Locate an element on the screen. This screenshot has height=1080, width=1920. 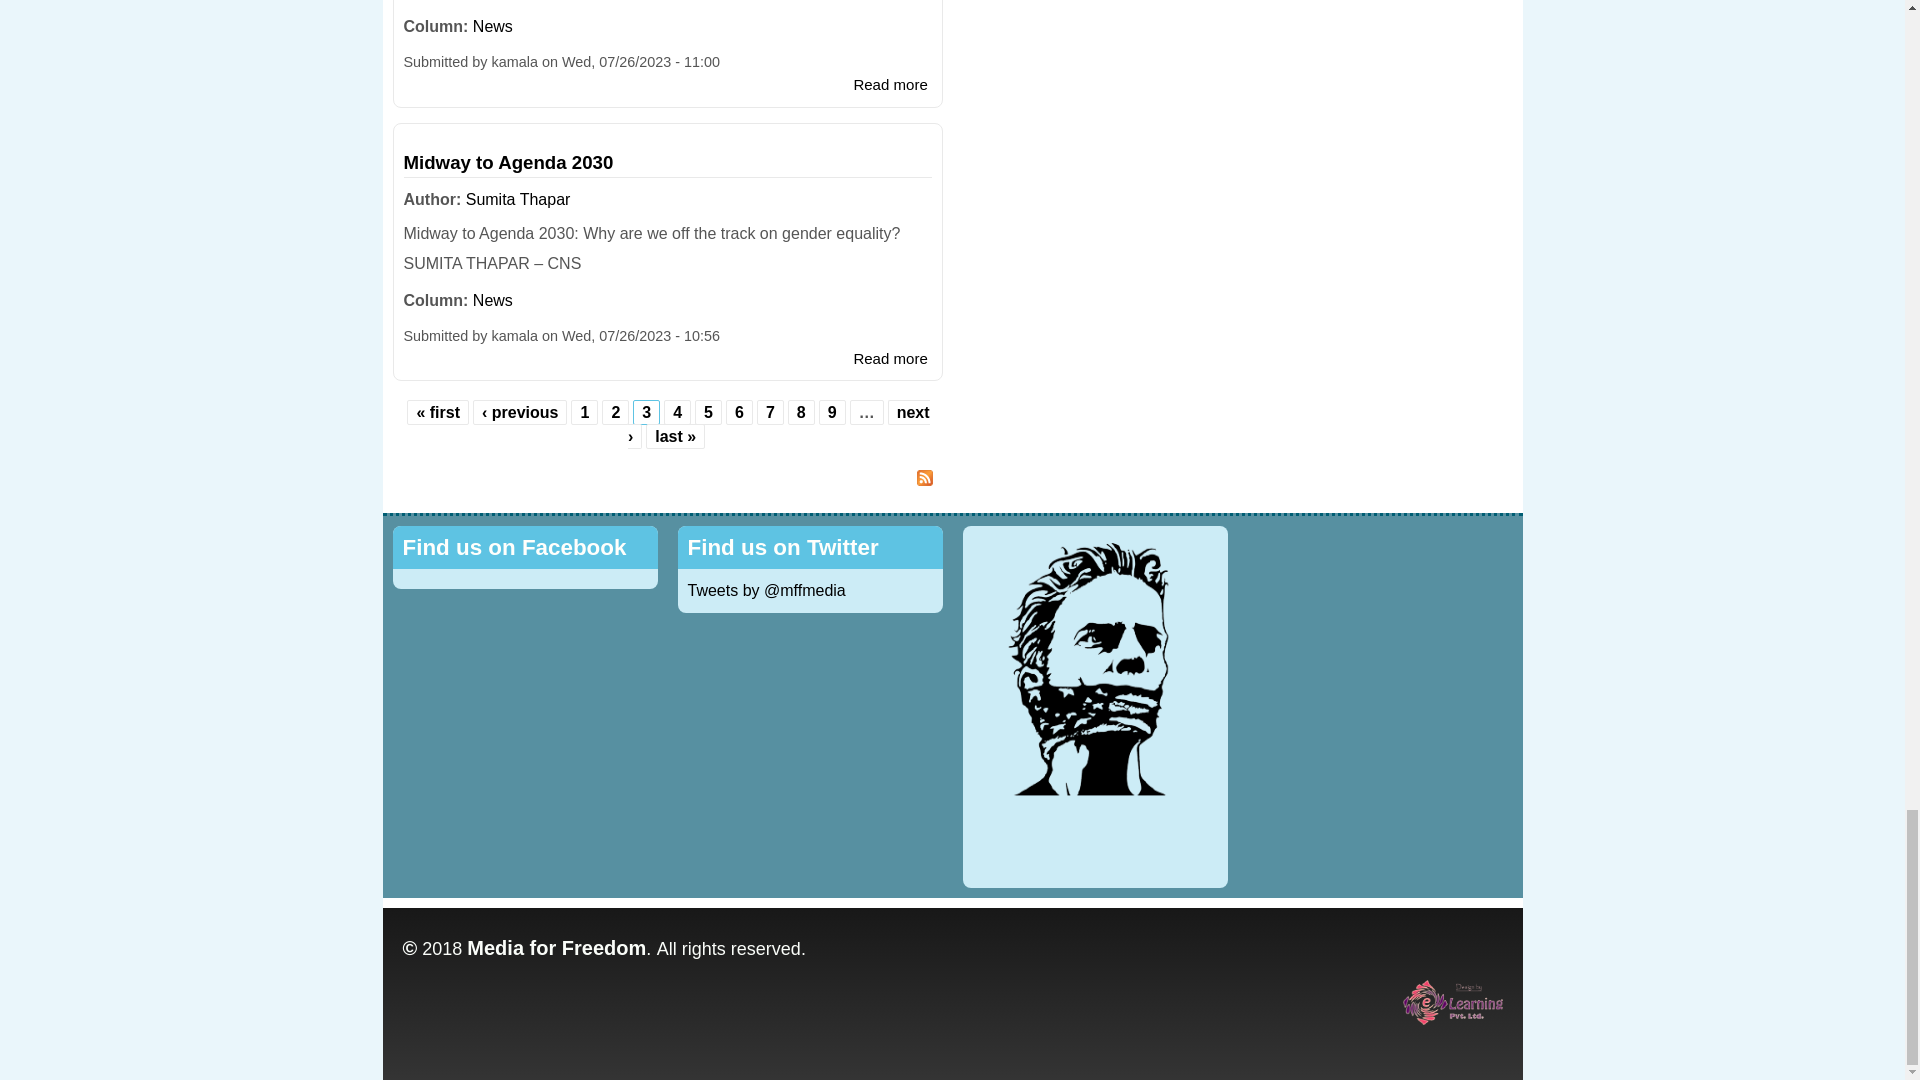
Midway to Agenda 2030 is located at coordinates (890, 358).